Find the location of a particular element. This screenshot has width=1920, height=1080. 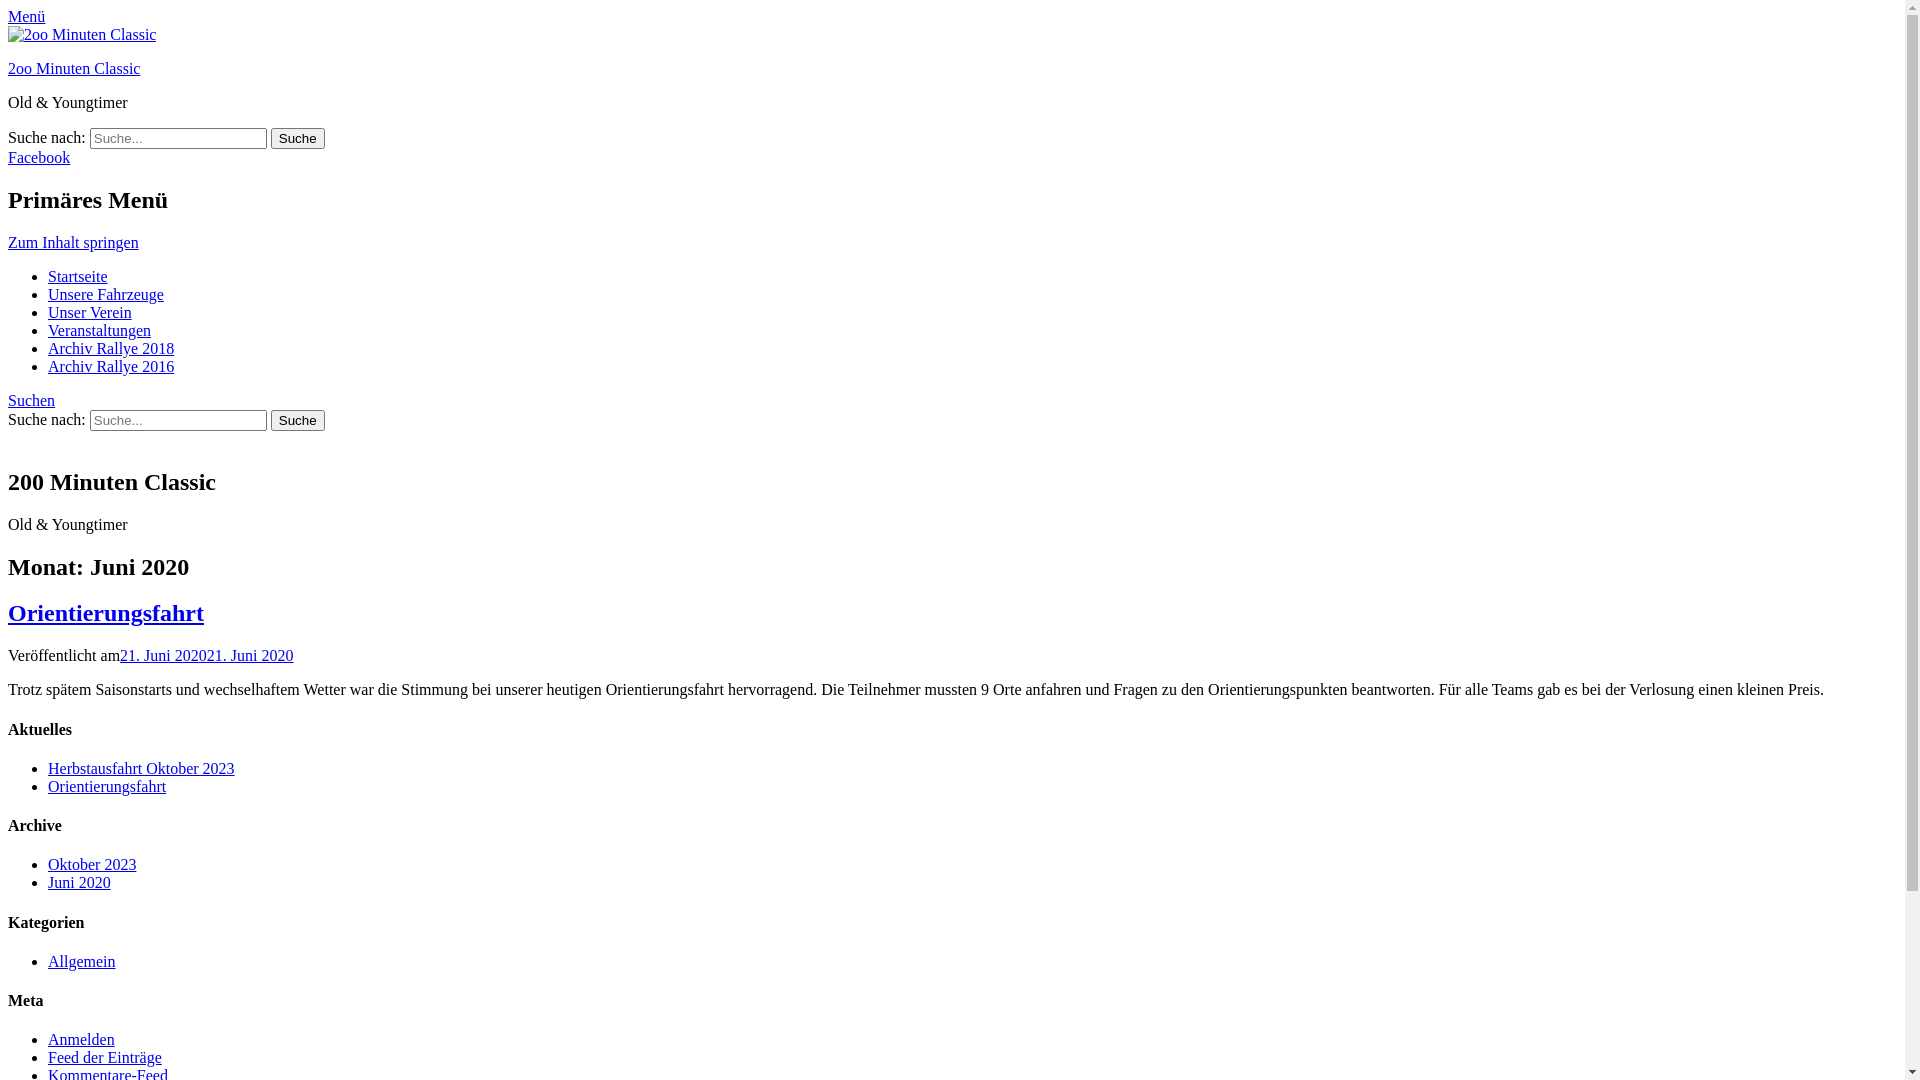

Juni 2020 is located at coordinates (80, 882).